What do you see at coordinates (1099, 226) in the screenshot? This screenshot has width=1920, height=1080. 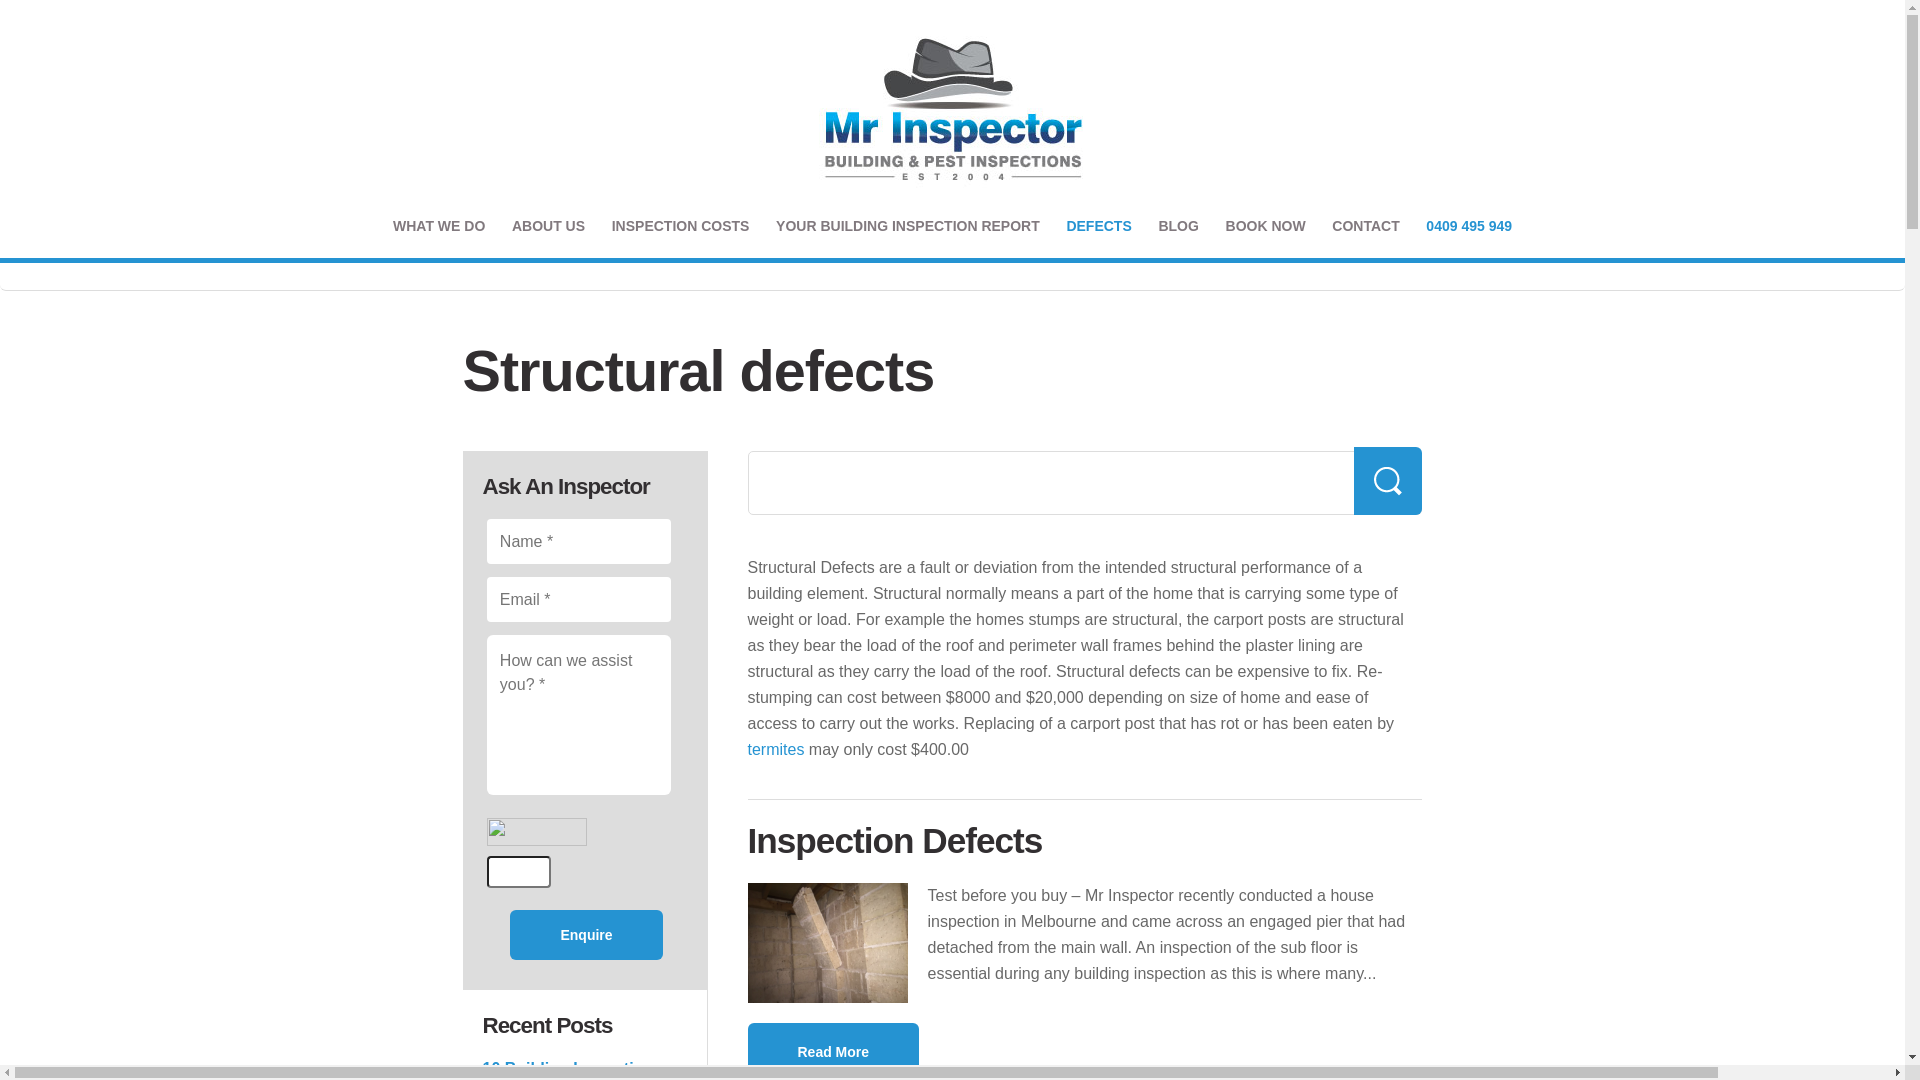 I see `DEFECTS` at bounding box center [1099, 226].